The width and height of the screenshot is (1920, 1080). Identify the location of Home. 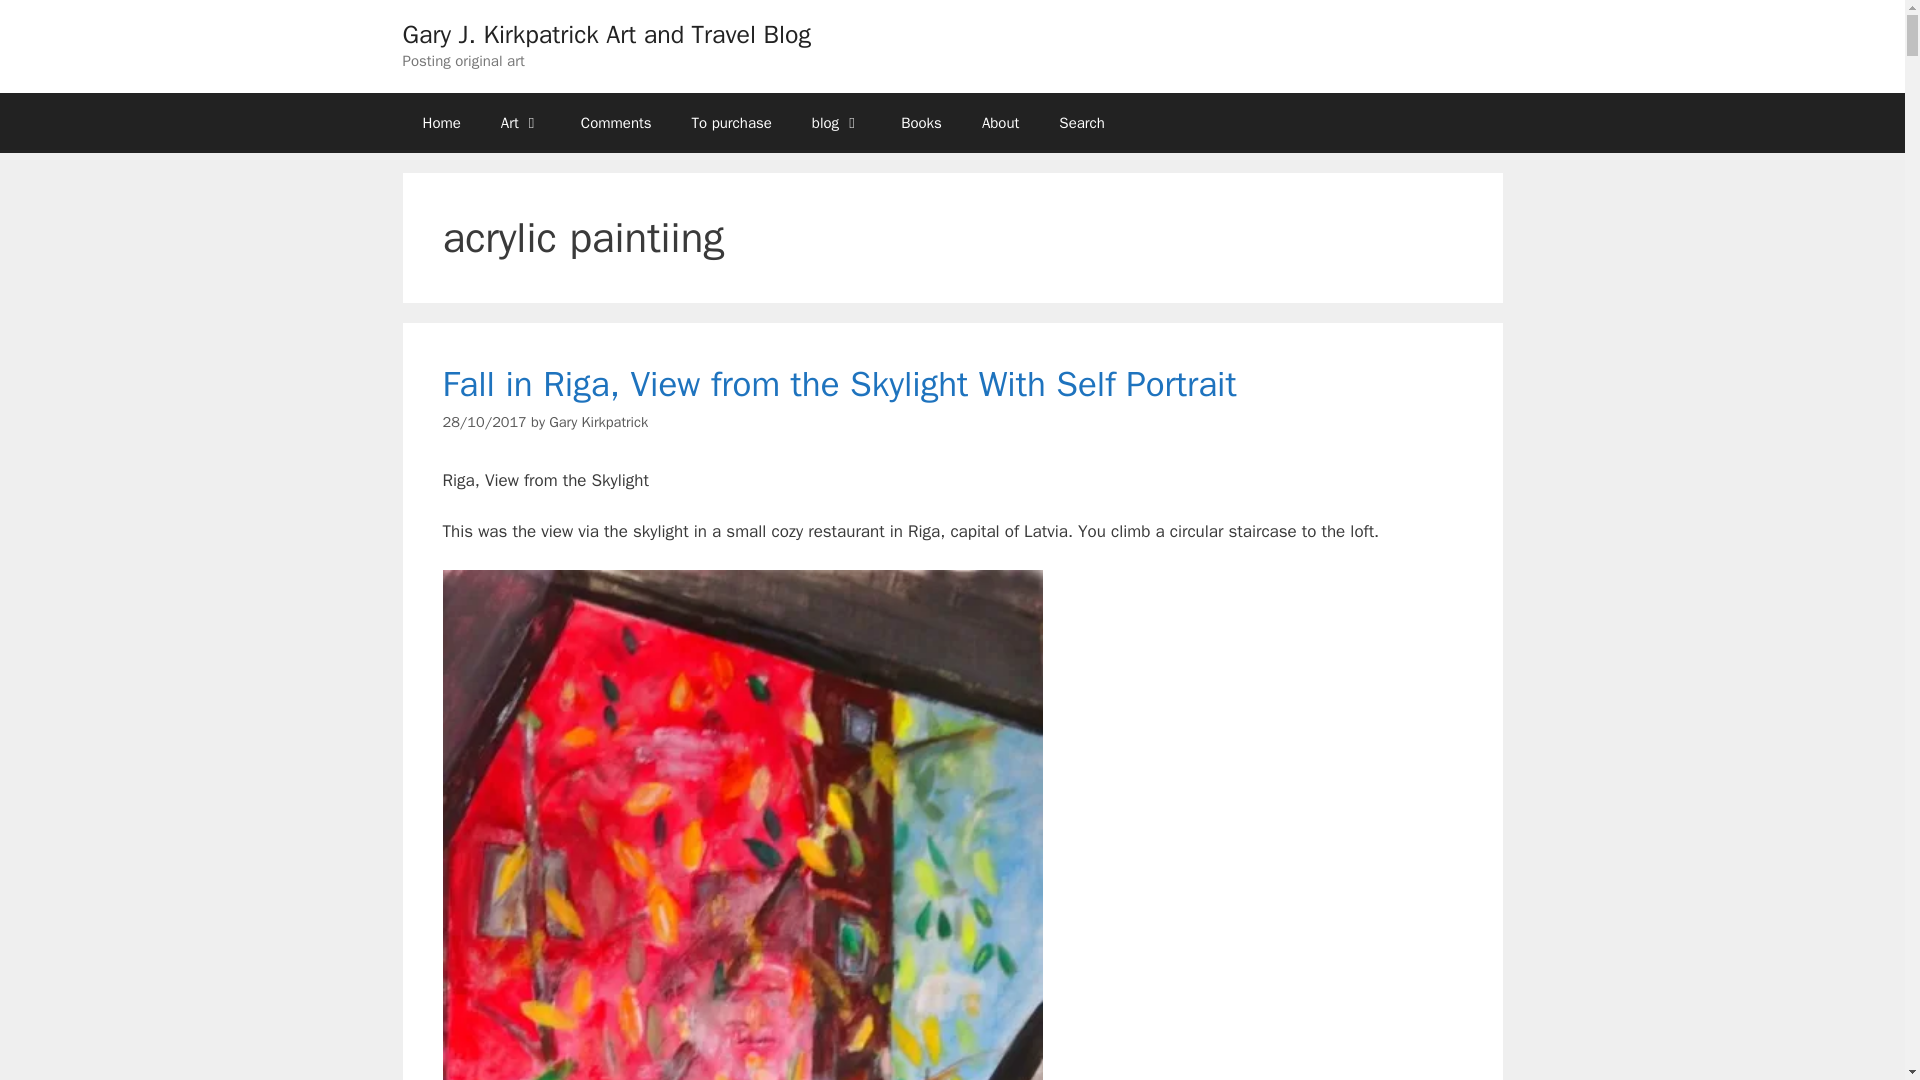
(440, 122).